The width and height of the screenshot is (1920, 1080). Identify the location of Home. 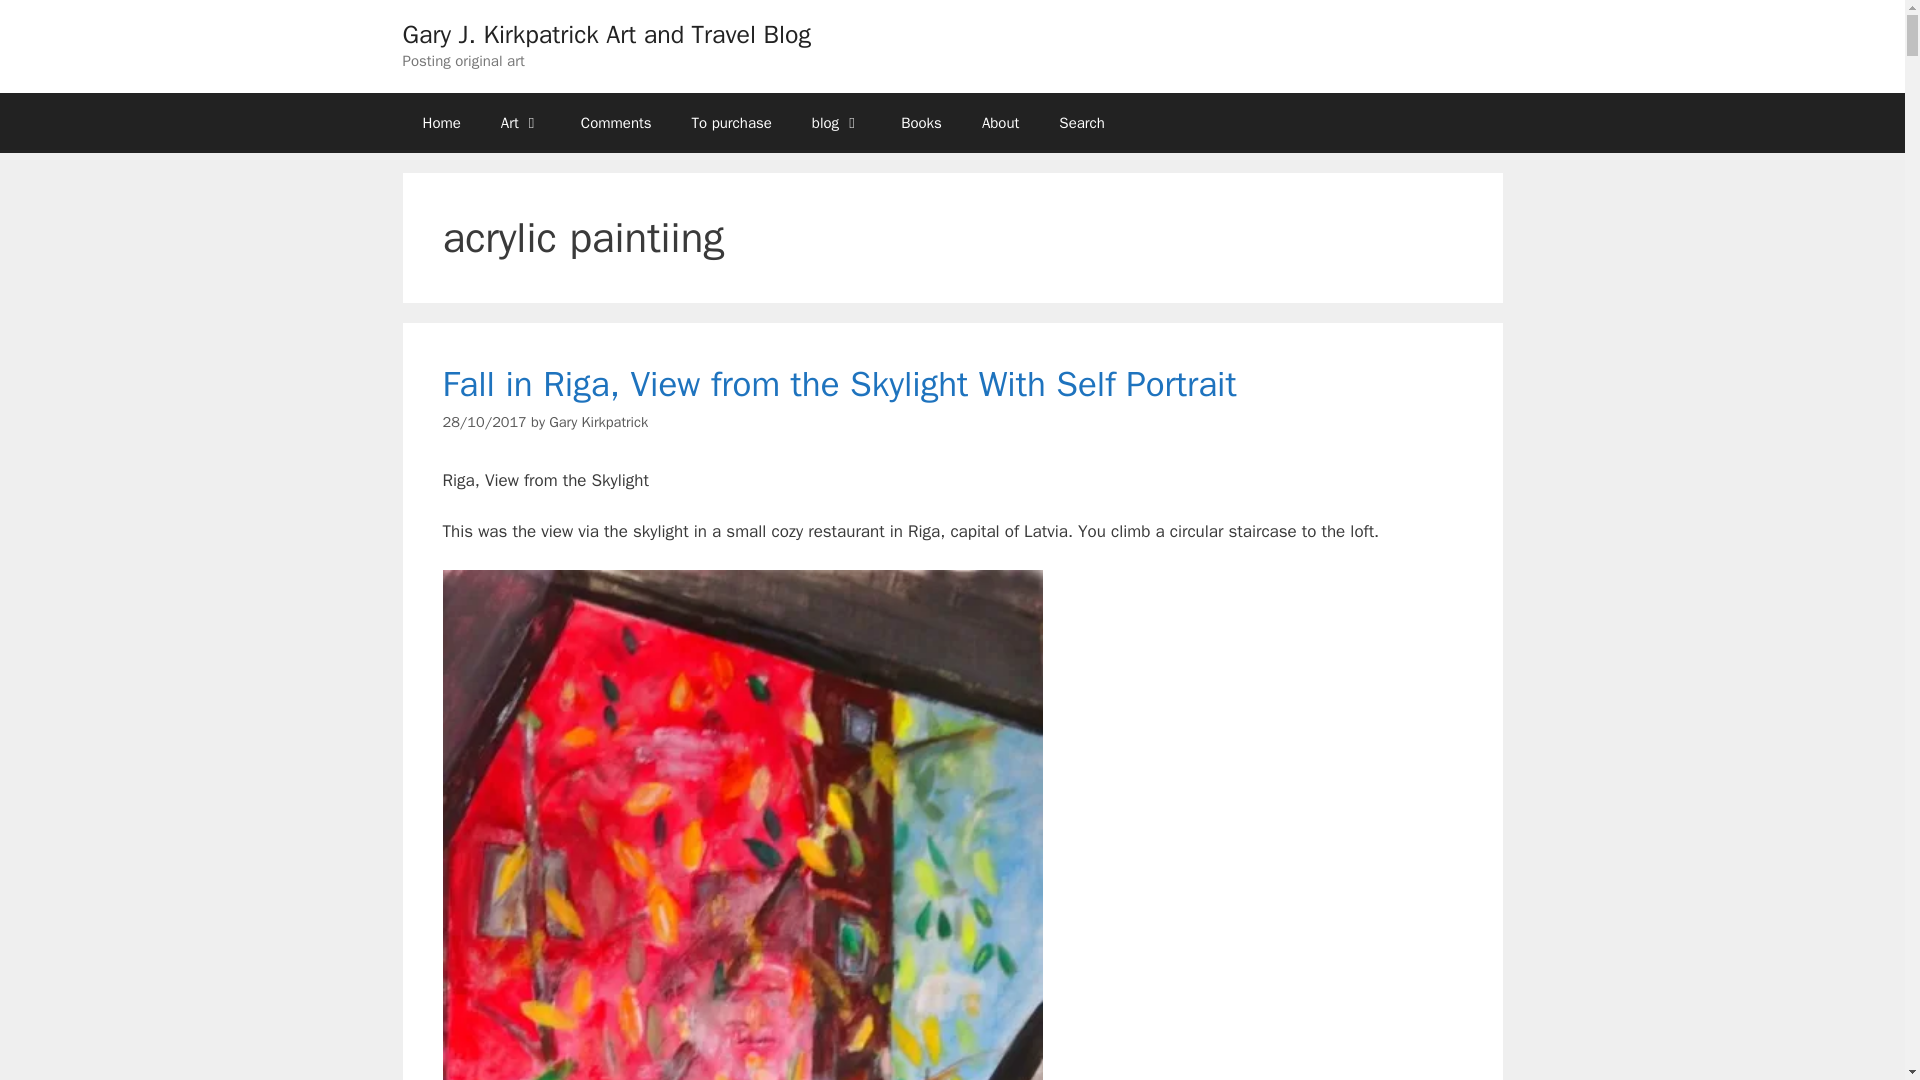
(440, 122).